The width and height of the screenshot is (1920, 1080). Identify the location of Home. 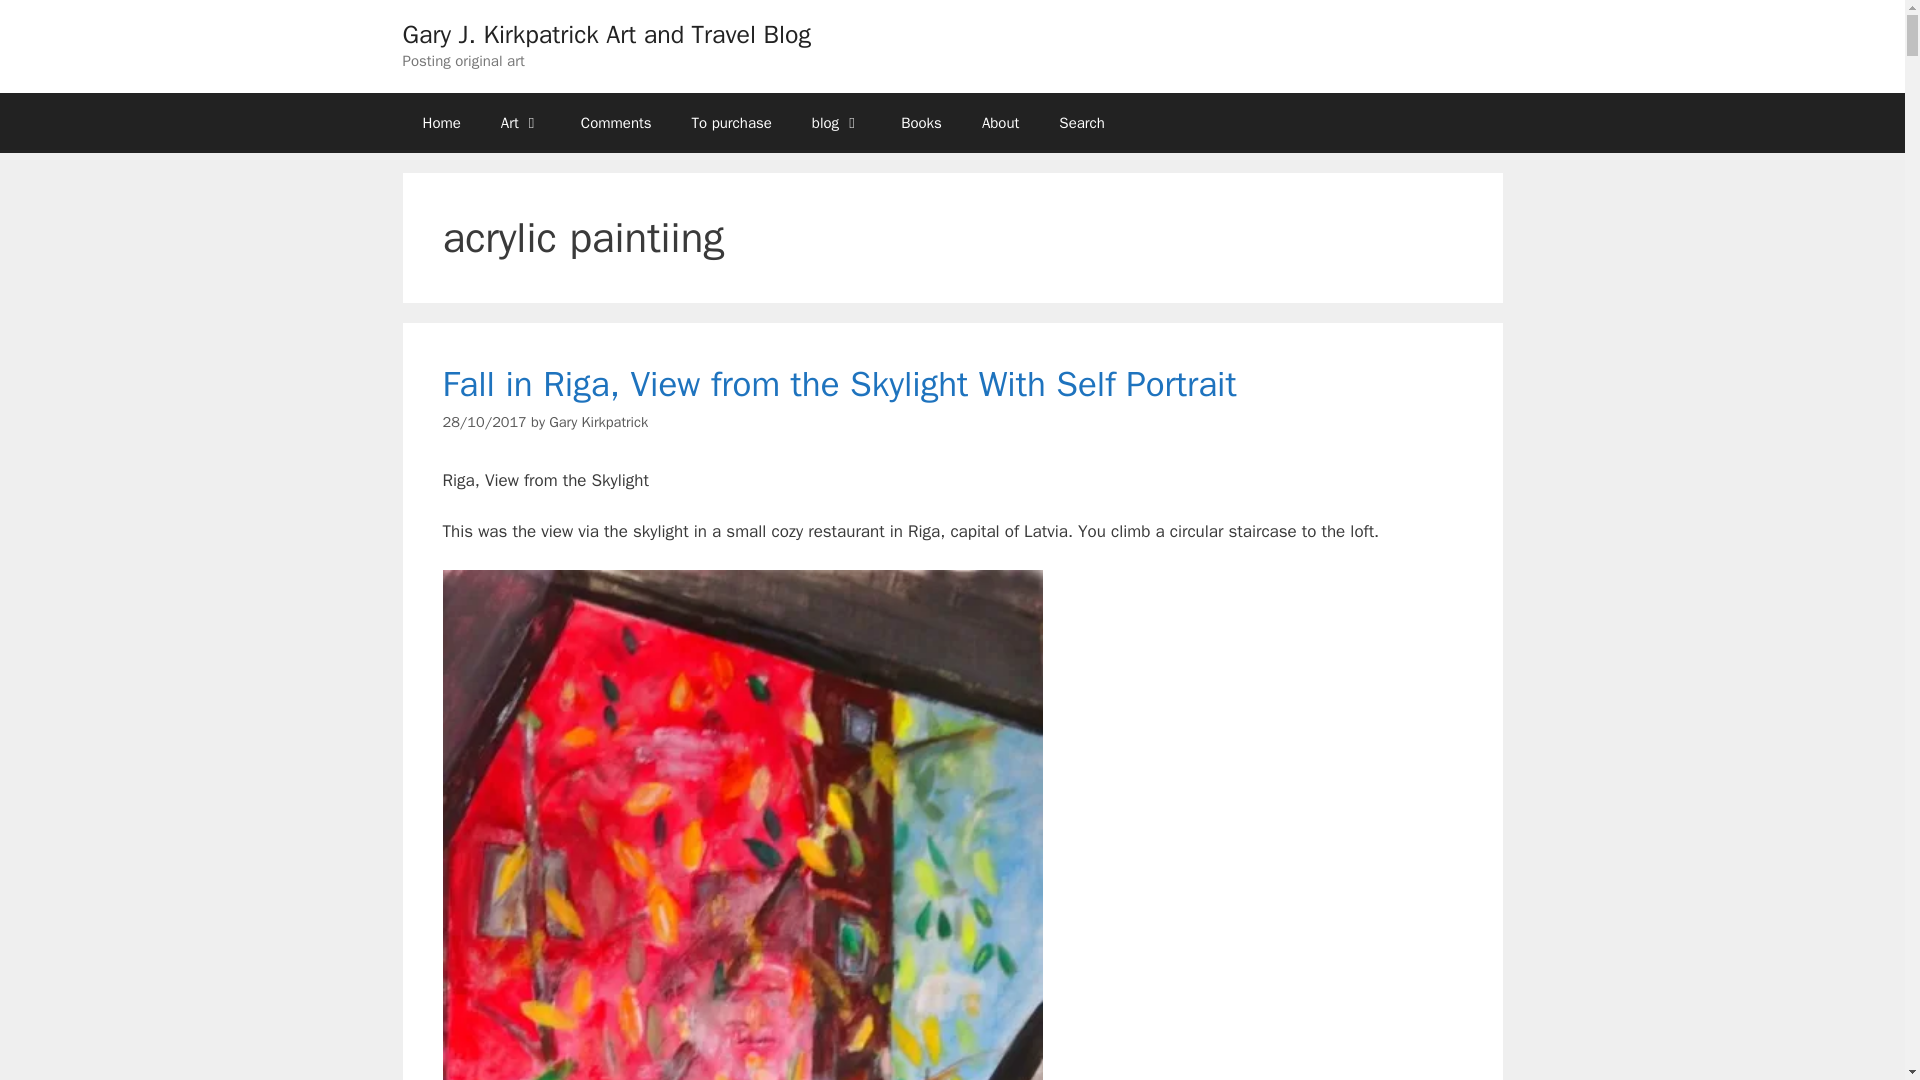
(440, 122).